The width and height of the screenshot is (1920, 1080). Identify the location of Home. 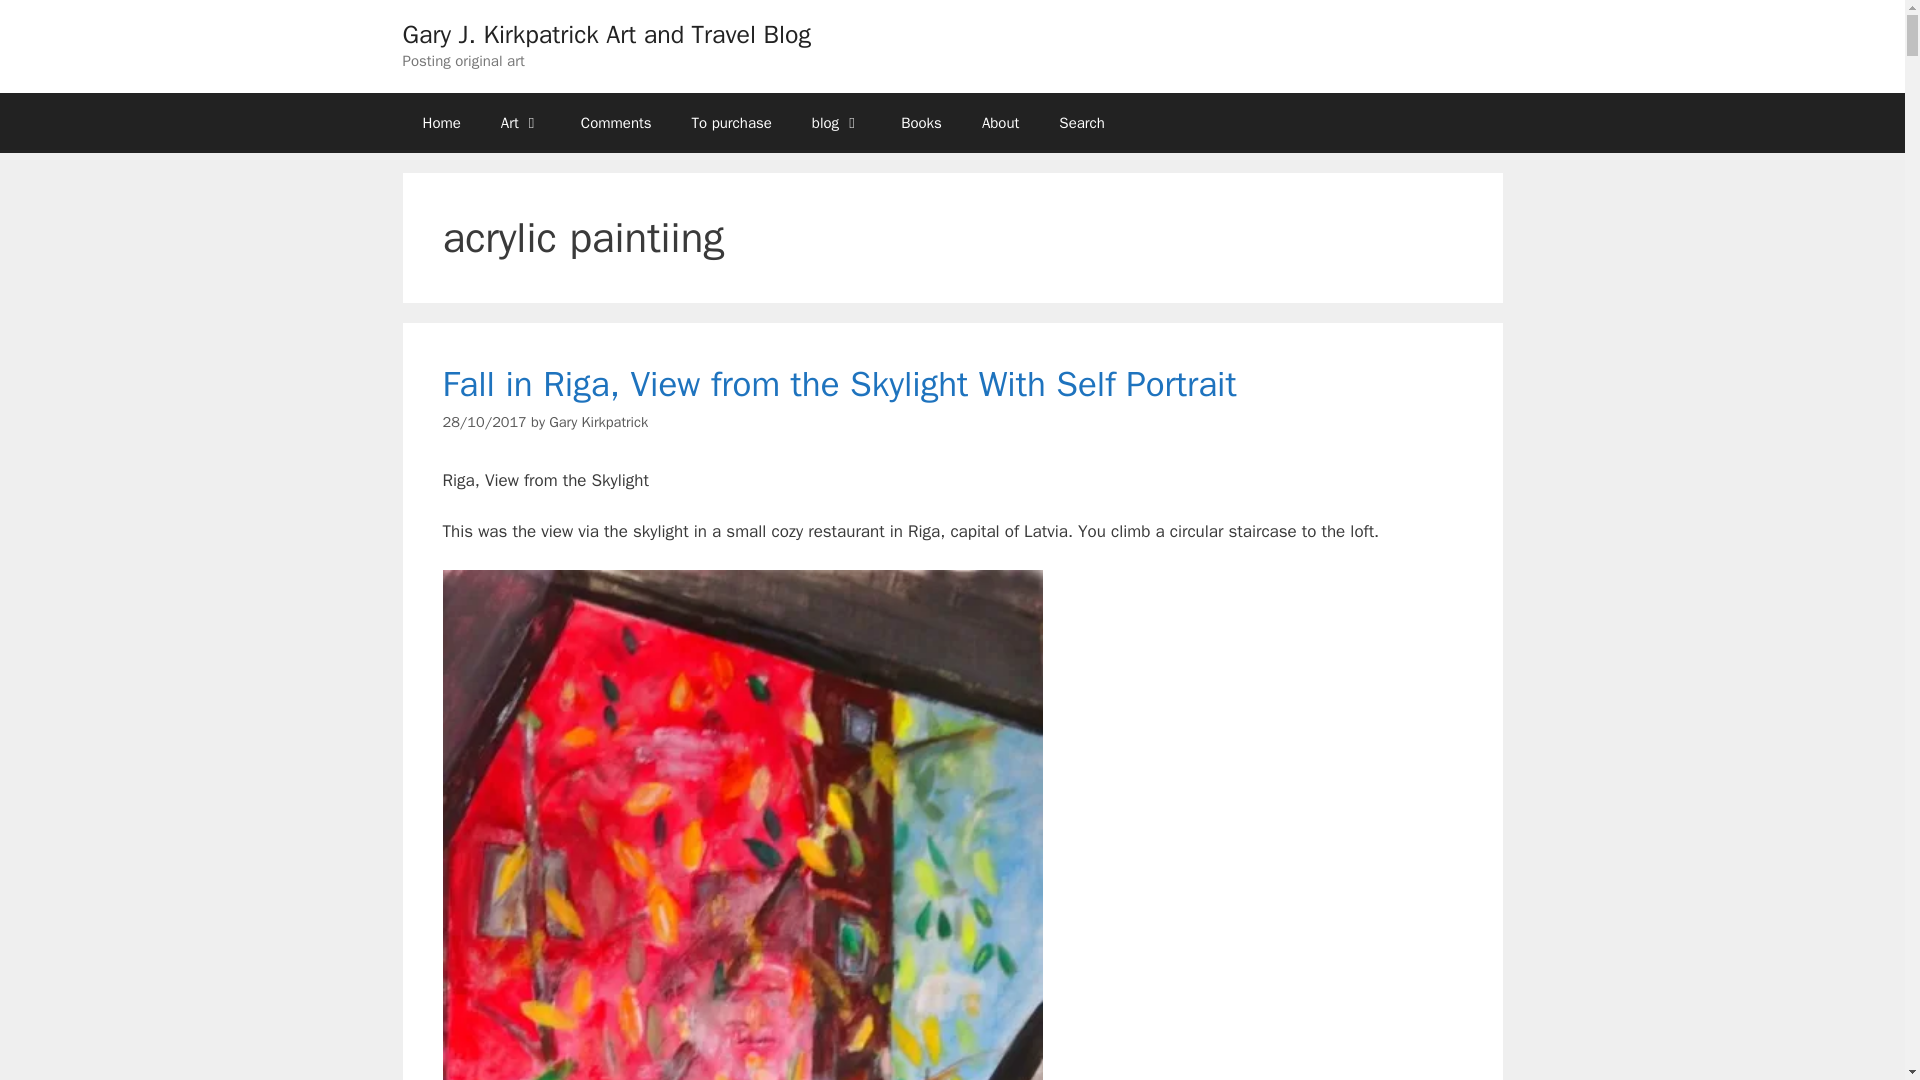
(440, 122).